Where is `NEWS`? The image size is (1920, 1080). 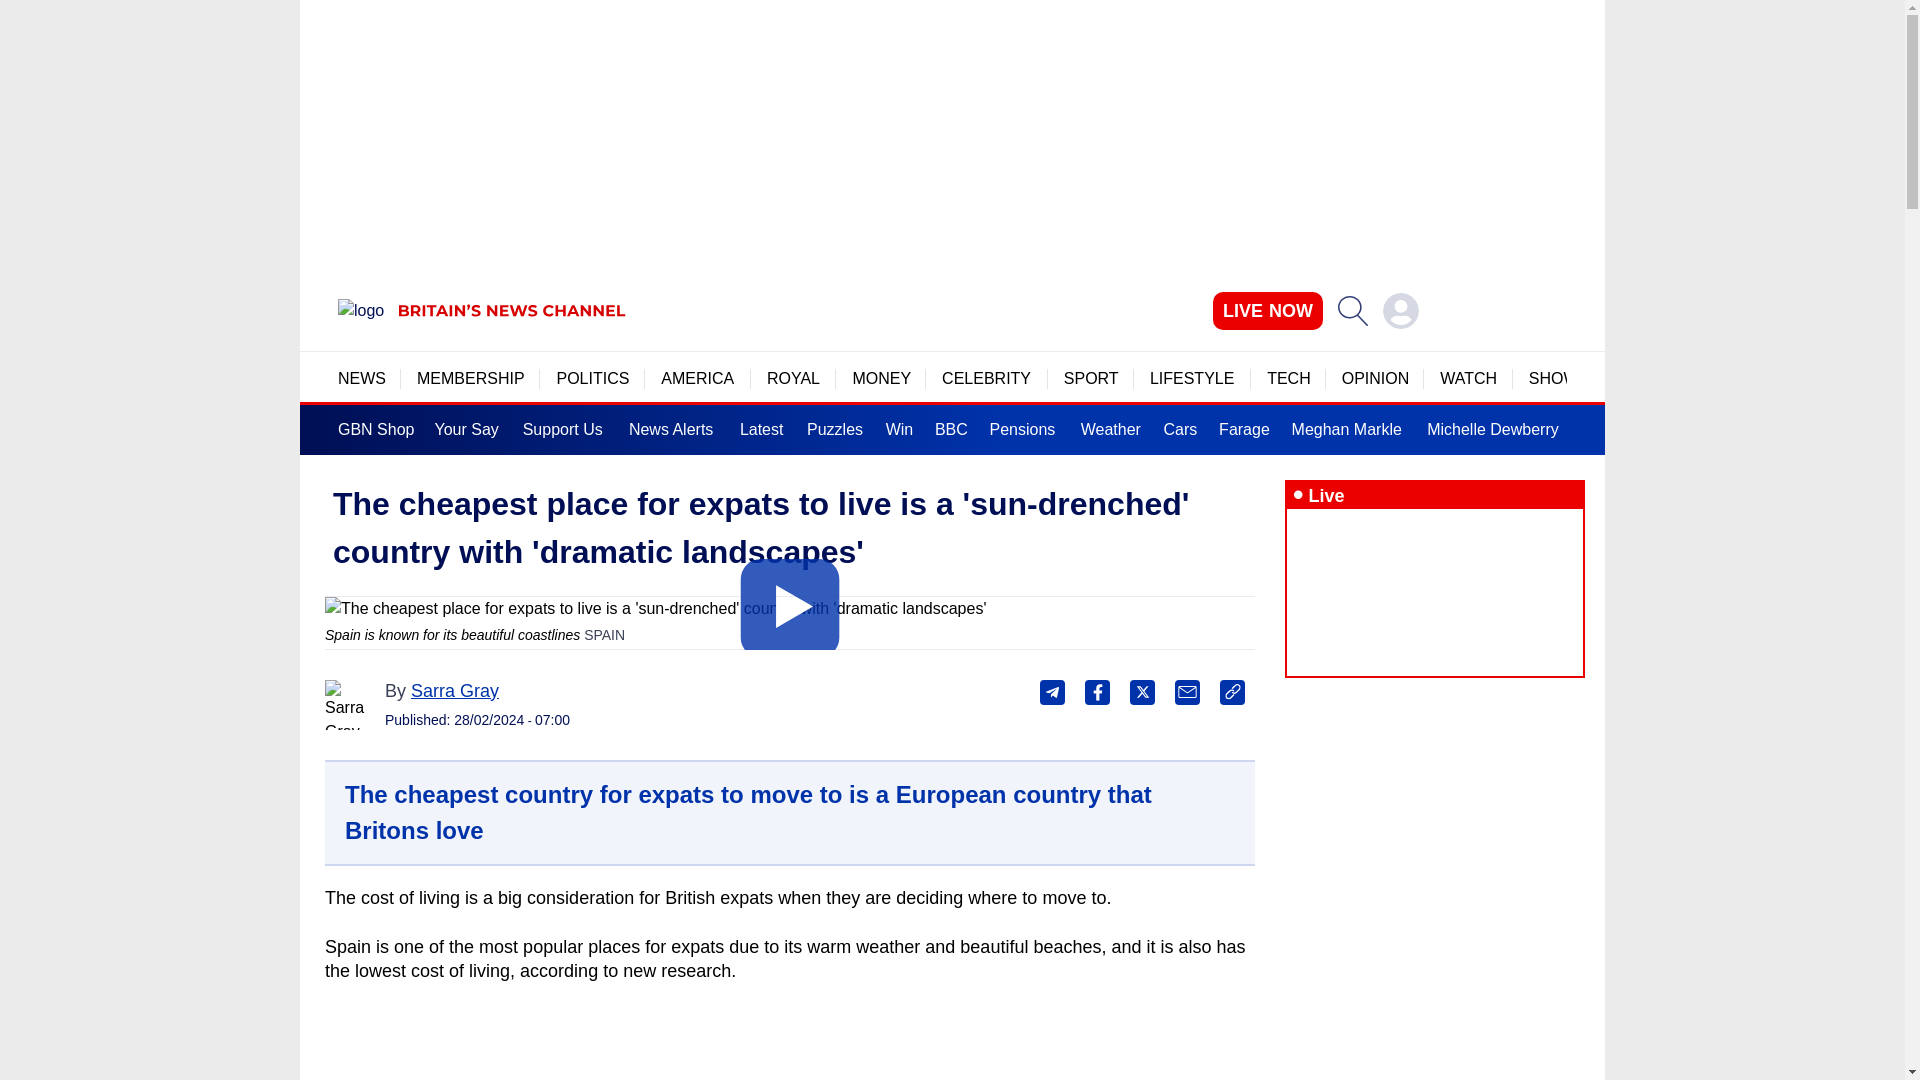
NEWS is located at coordinates (361, 378).